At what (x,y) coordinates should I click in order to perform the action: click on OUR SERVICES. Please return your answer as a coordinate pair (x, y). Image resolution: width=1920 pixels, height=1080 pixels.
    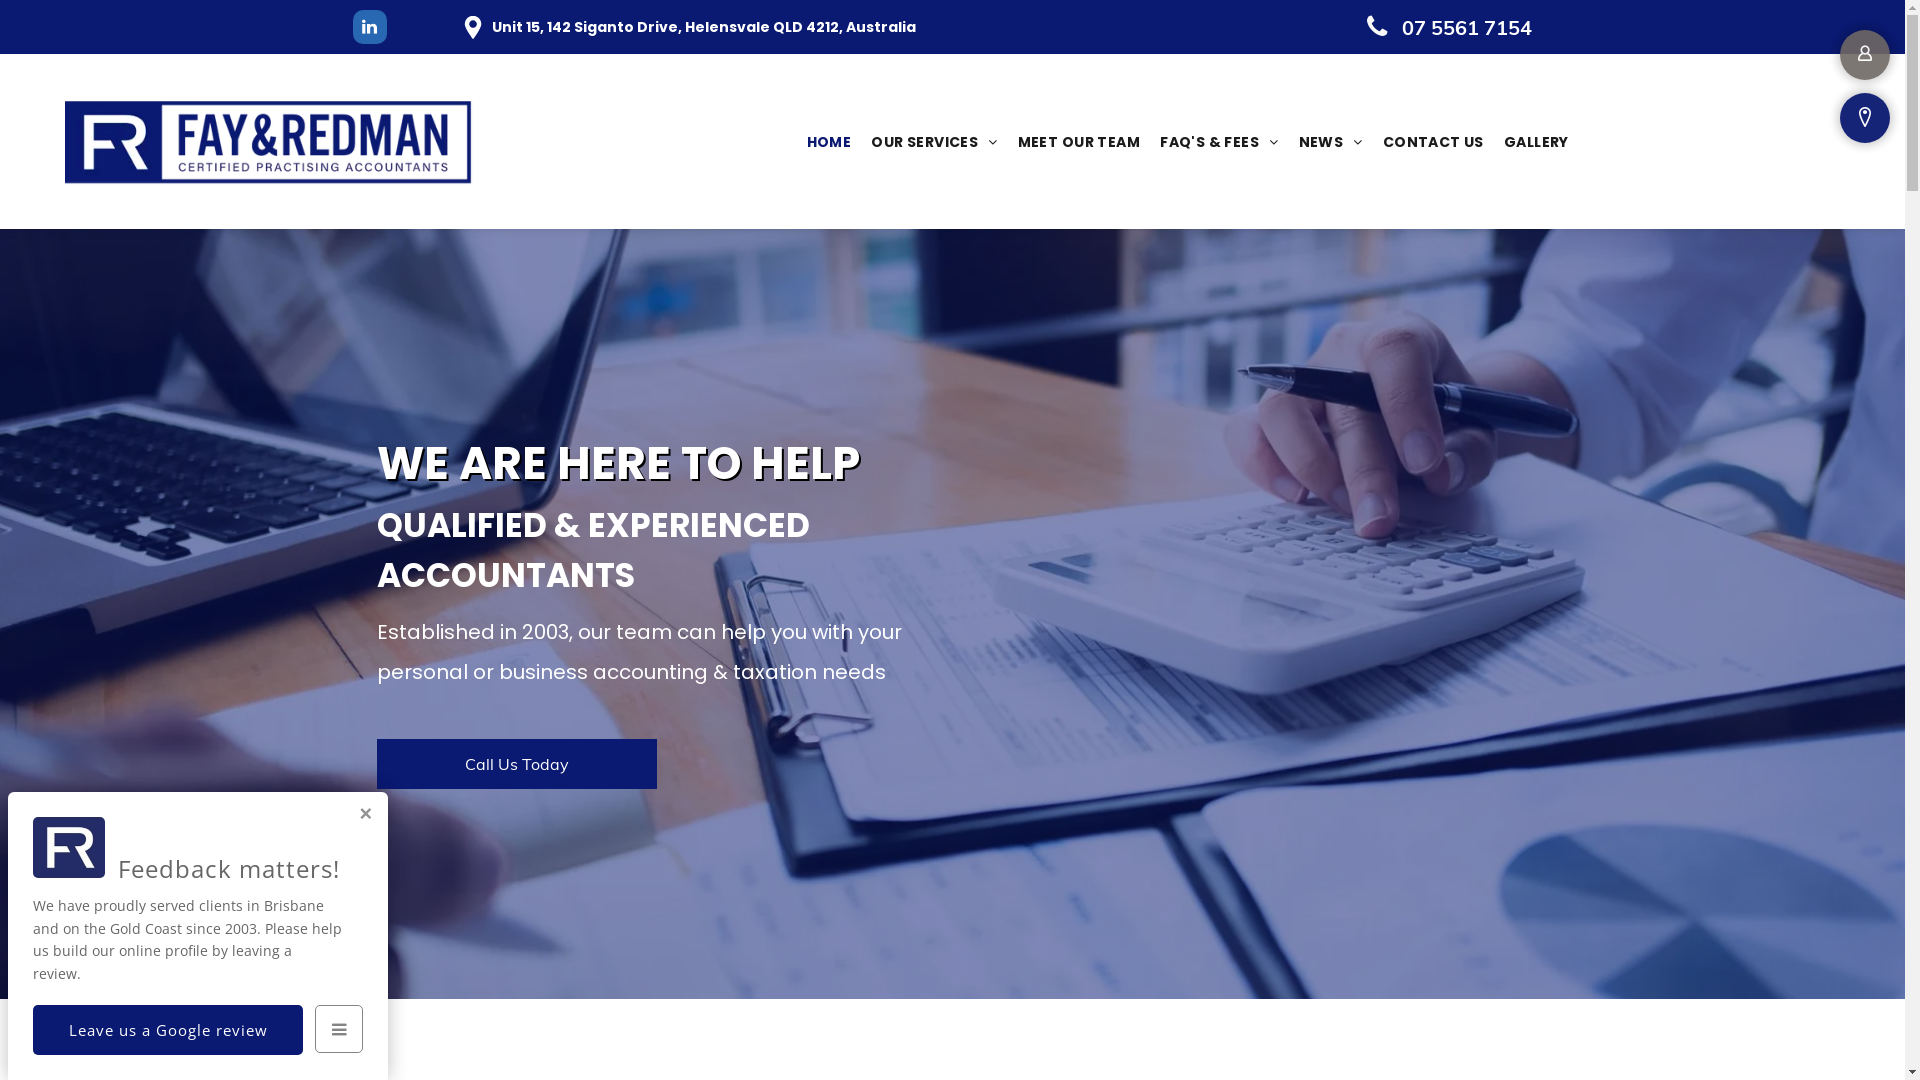
    Looking at the image, I should click on (934, 142).